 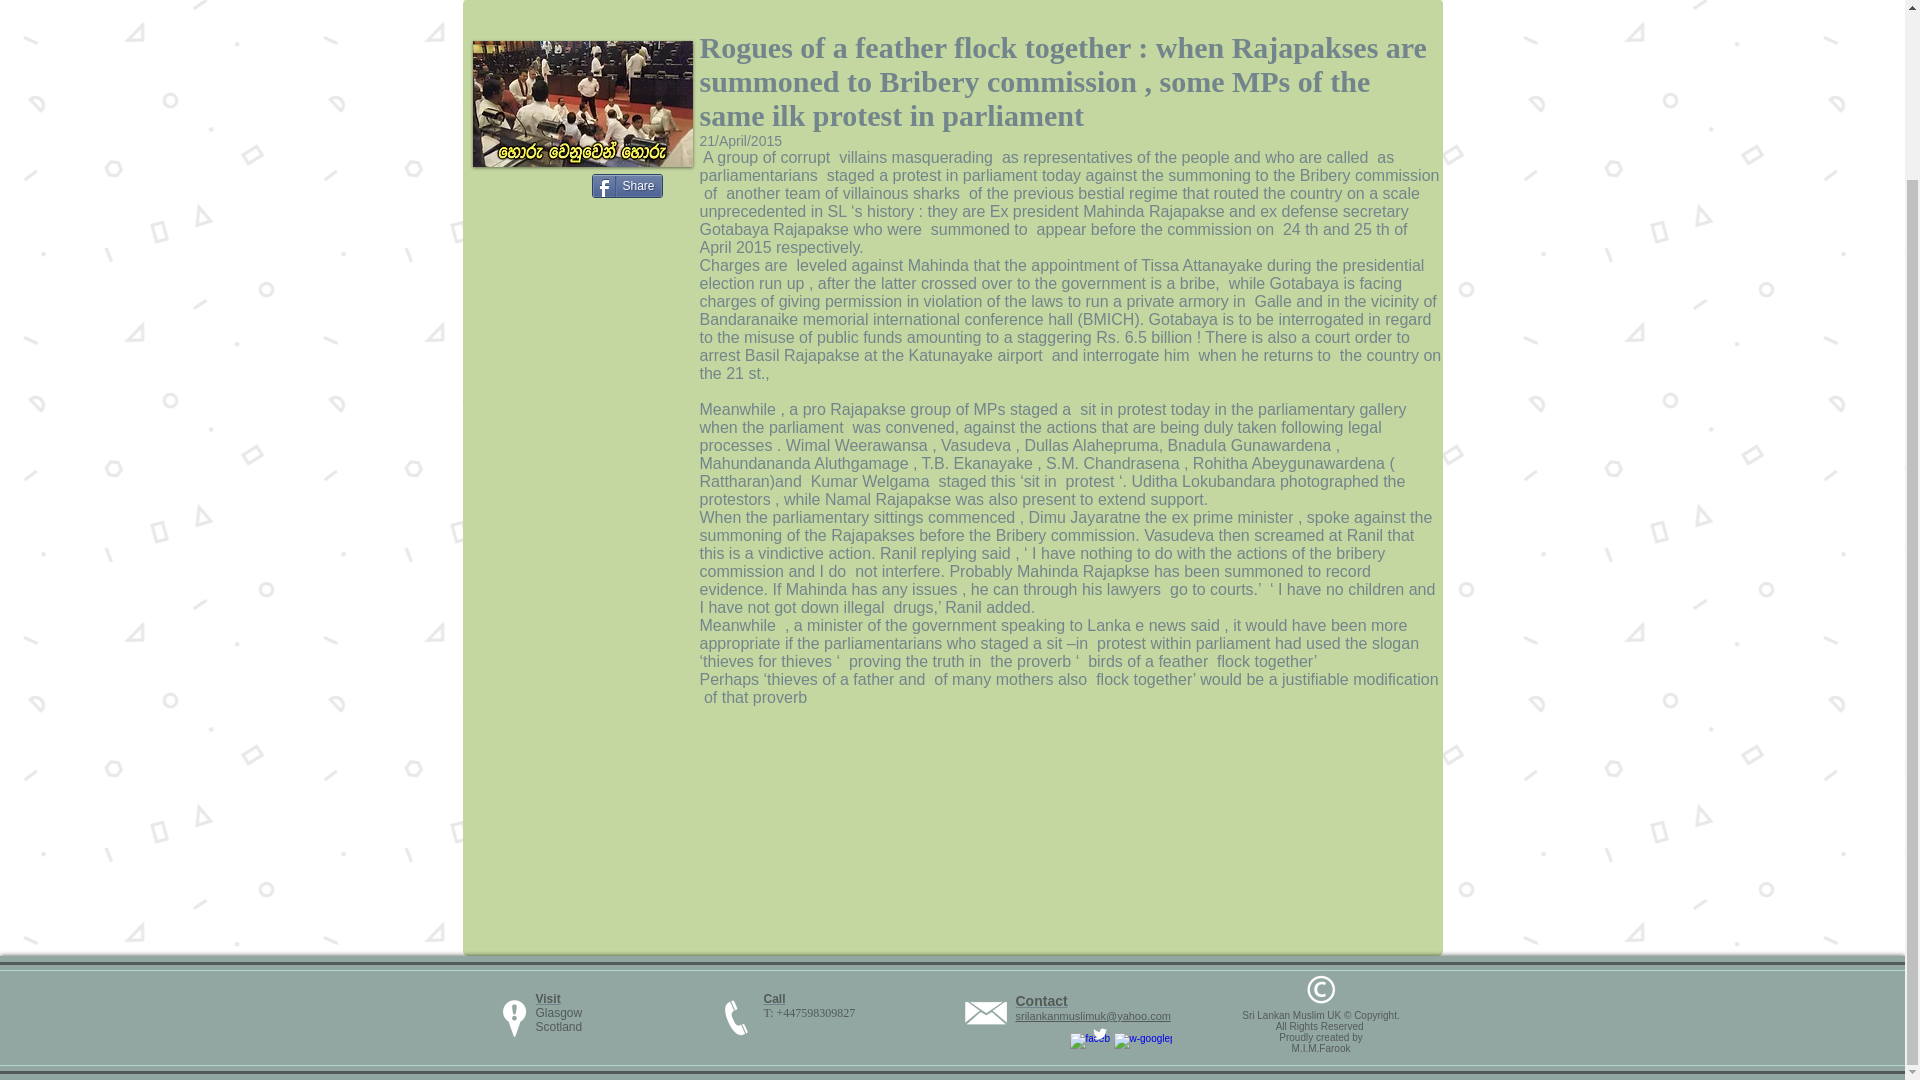 I want to click on Twitter Tweet, so click(x=522, y=188).